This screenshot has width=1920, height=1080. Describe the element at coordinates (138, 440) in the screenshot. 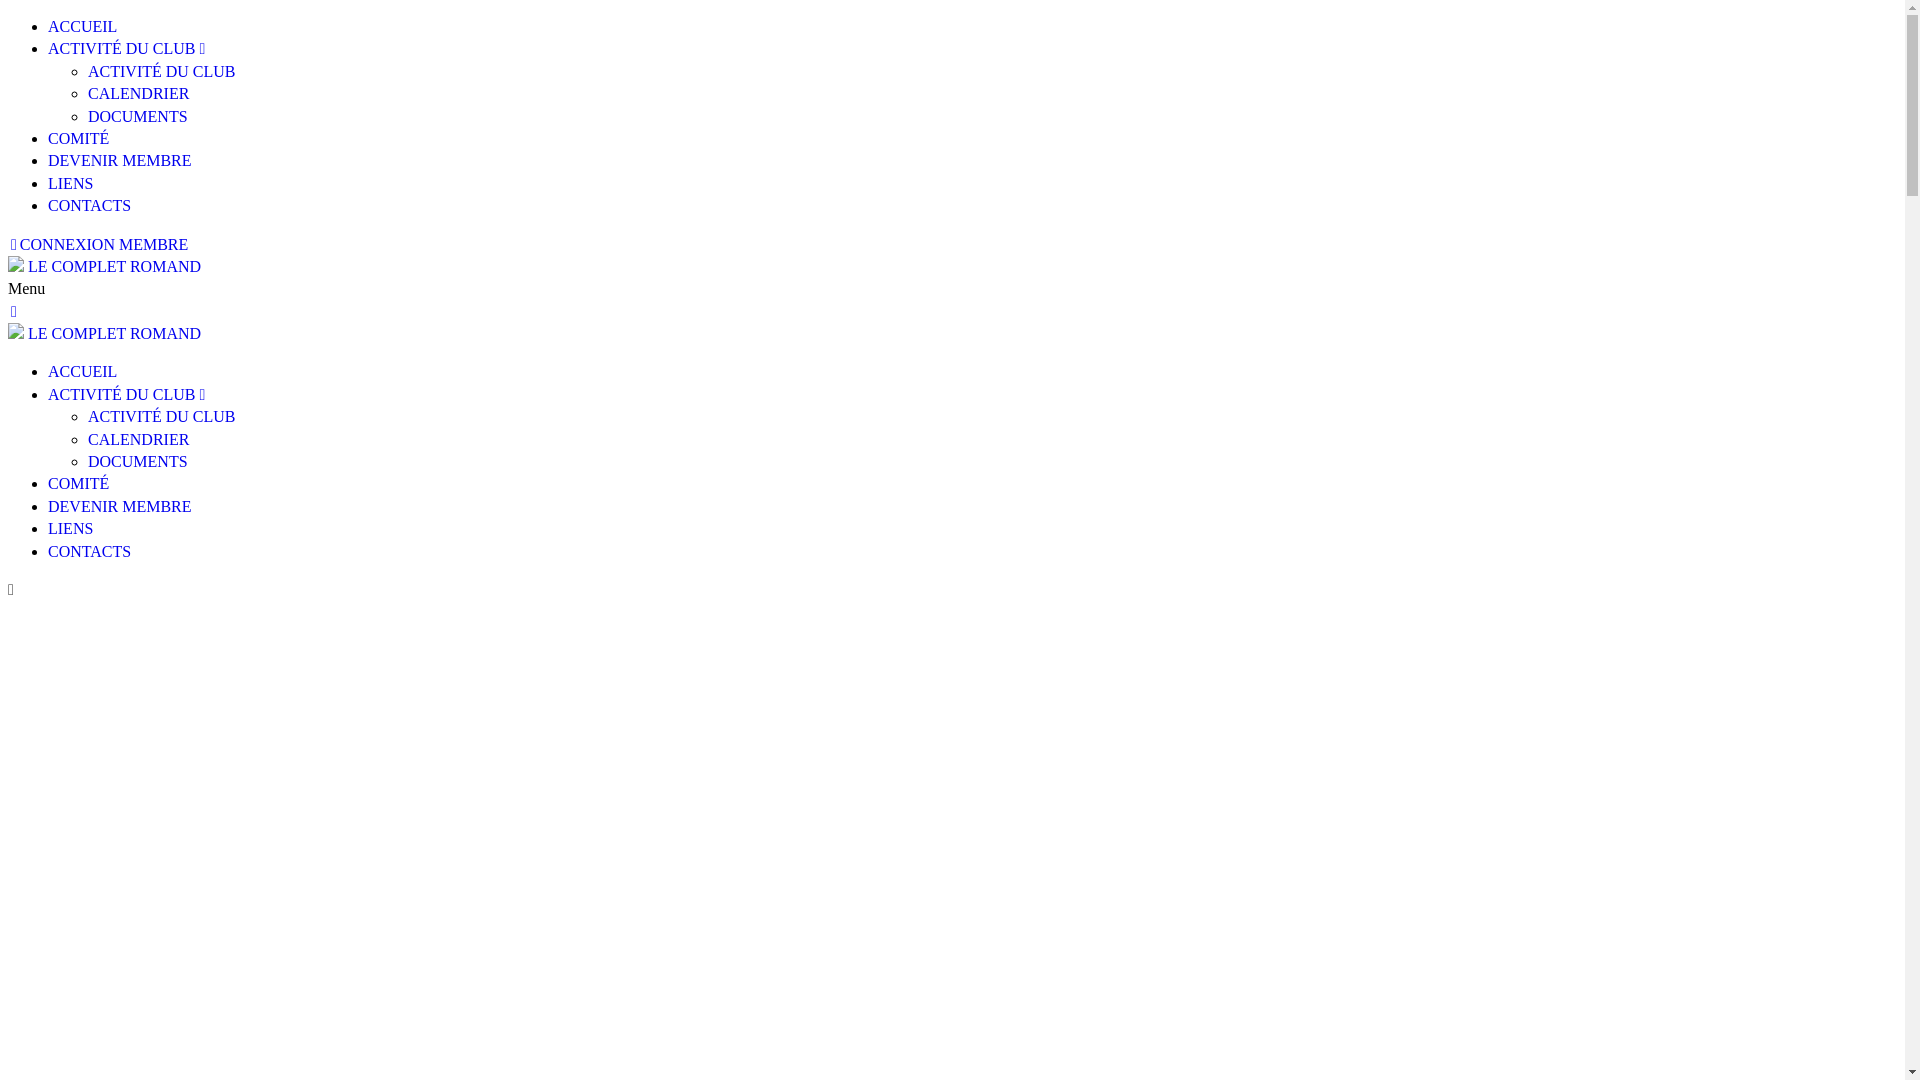

I see `CALENDRIER` at that location.